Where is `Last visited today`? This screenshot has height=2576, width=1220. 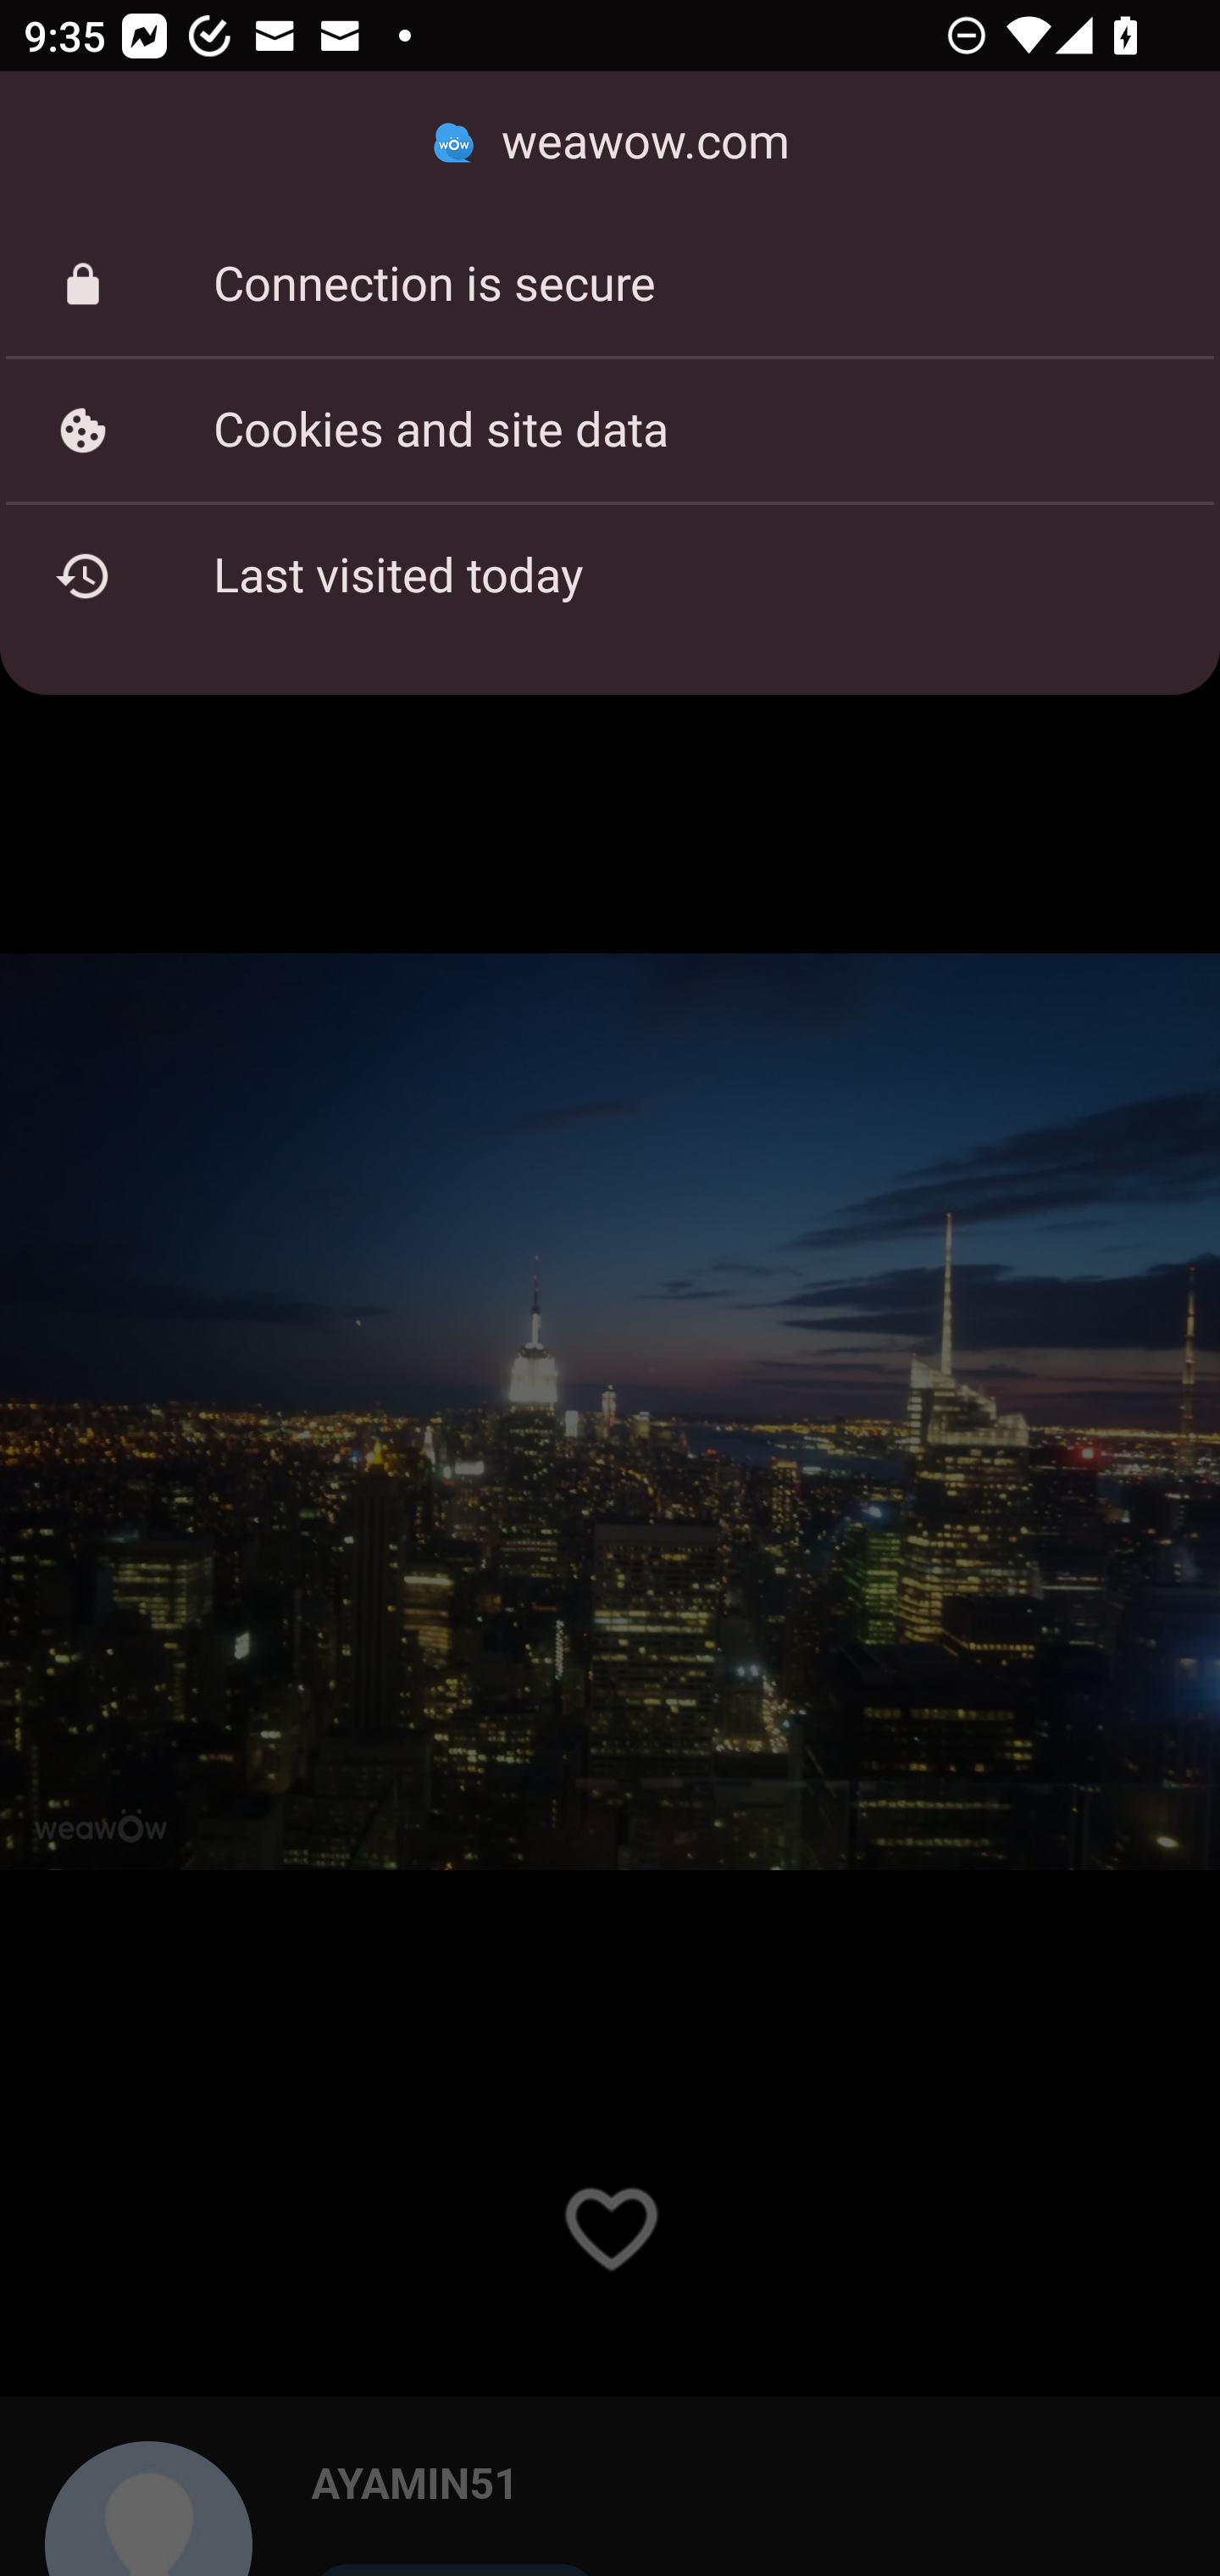
Last visited today is located at coordinates (610, 575).